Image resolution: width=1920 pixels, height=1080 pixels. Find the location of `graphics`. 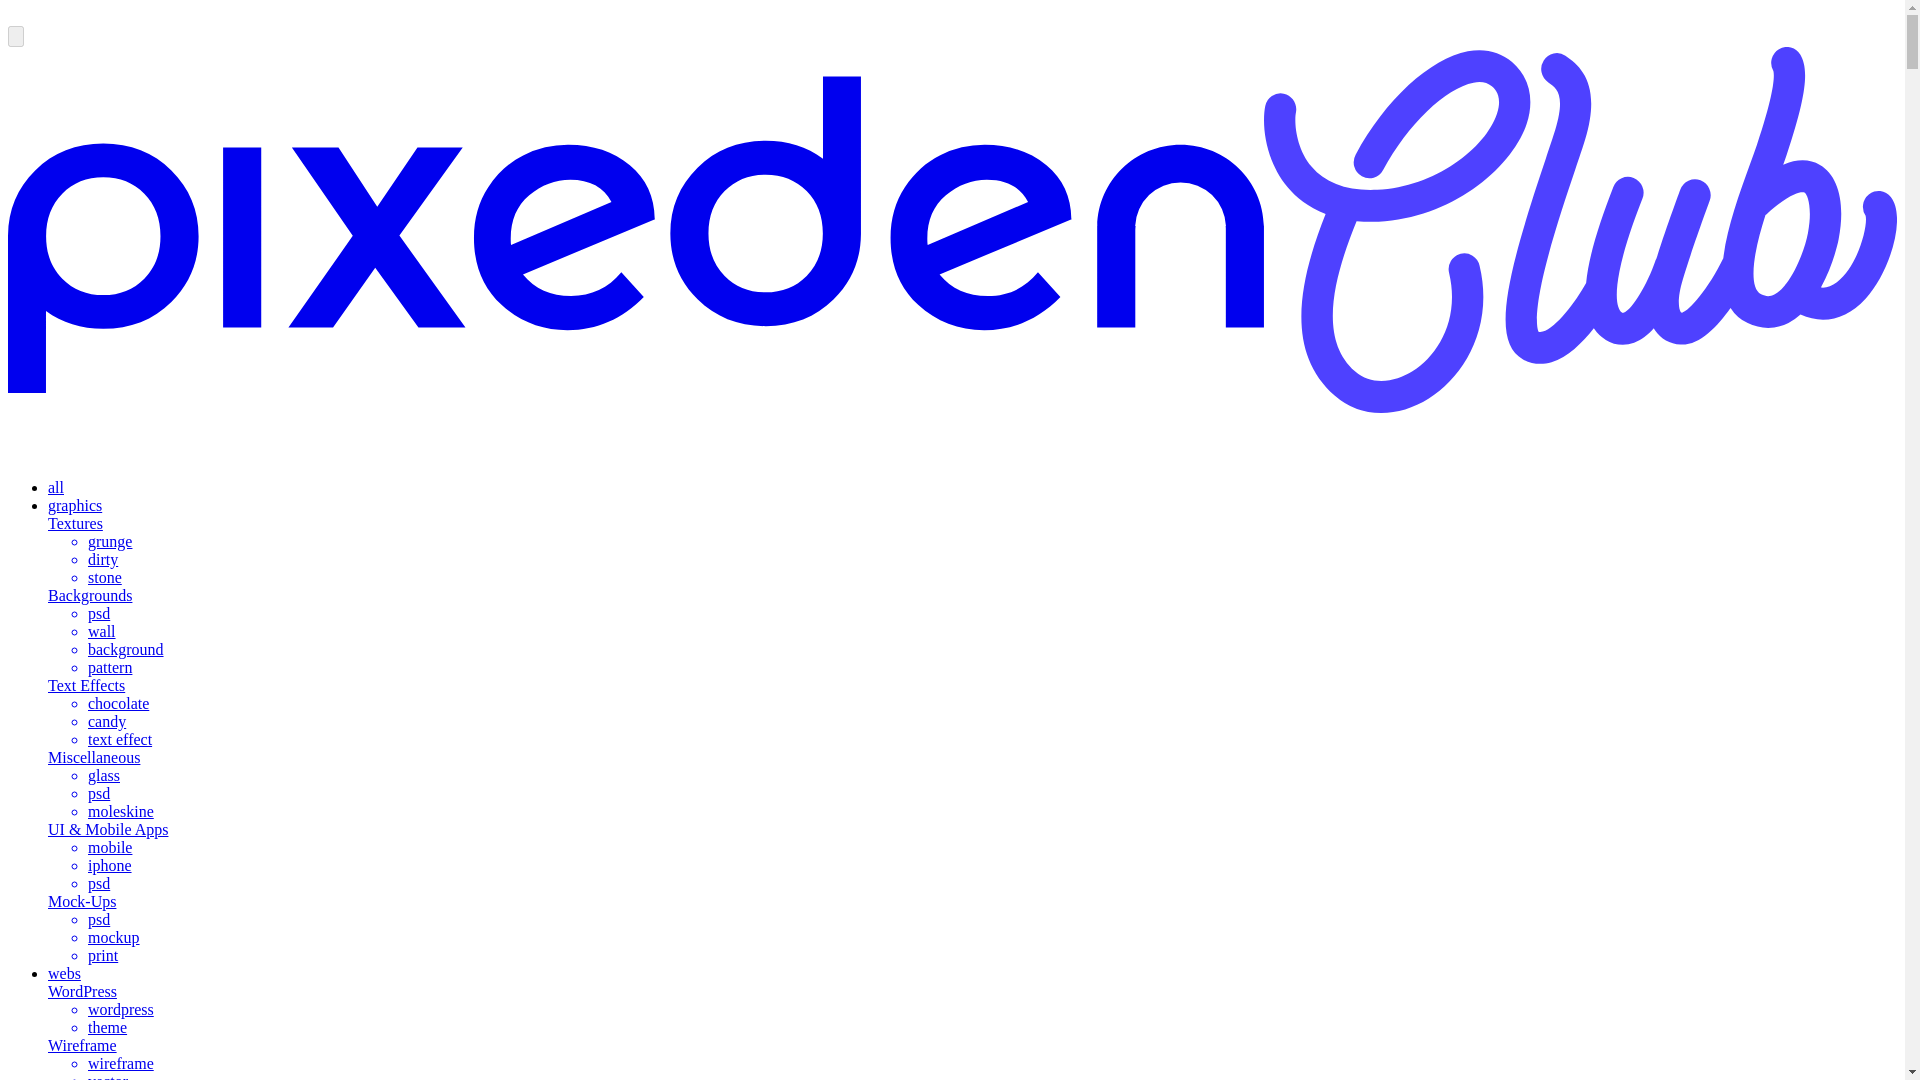

graphics is located at coordinates (74, 505).